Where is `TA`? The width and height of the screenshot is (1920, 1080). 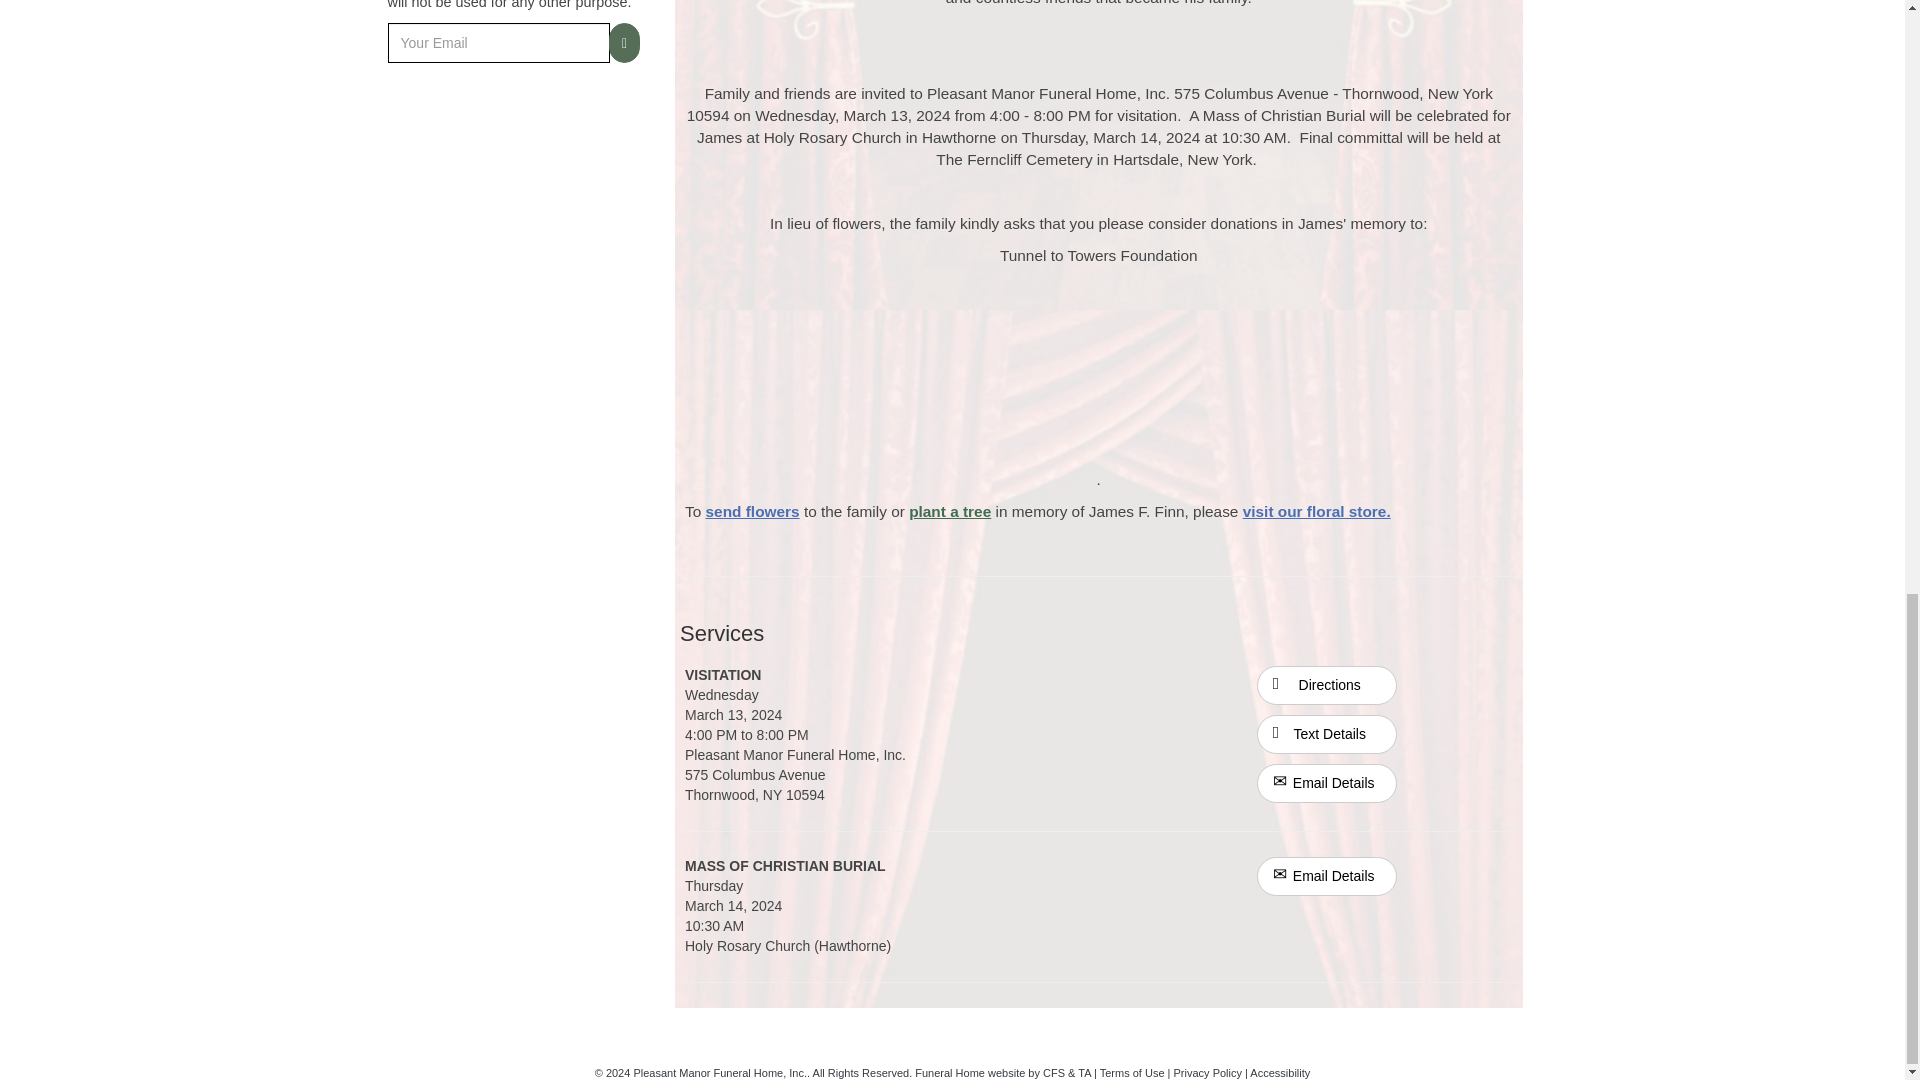 TA is located at coordinates (1084, 1072).